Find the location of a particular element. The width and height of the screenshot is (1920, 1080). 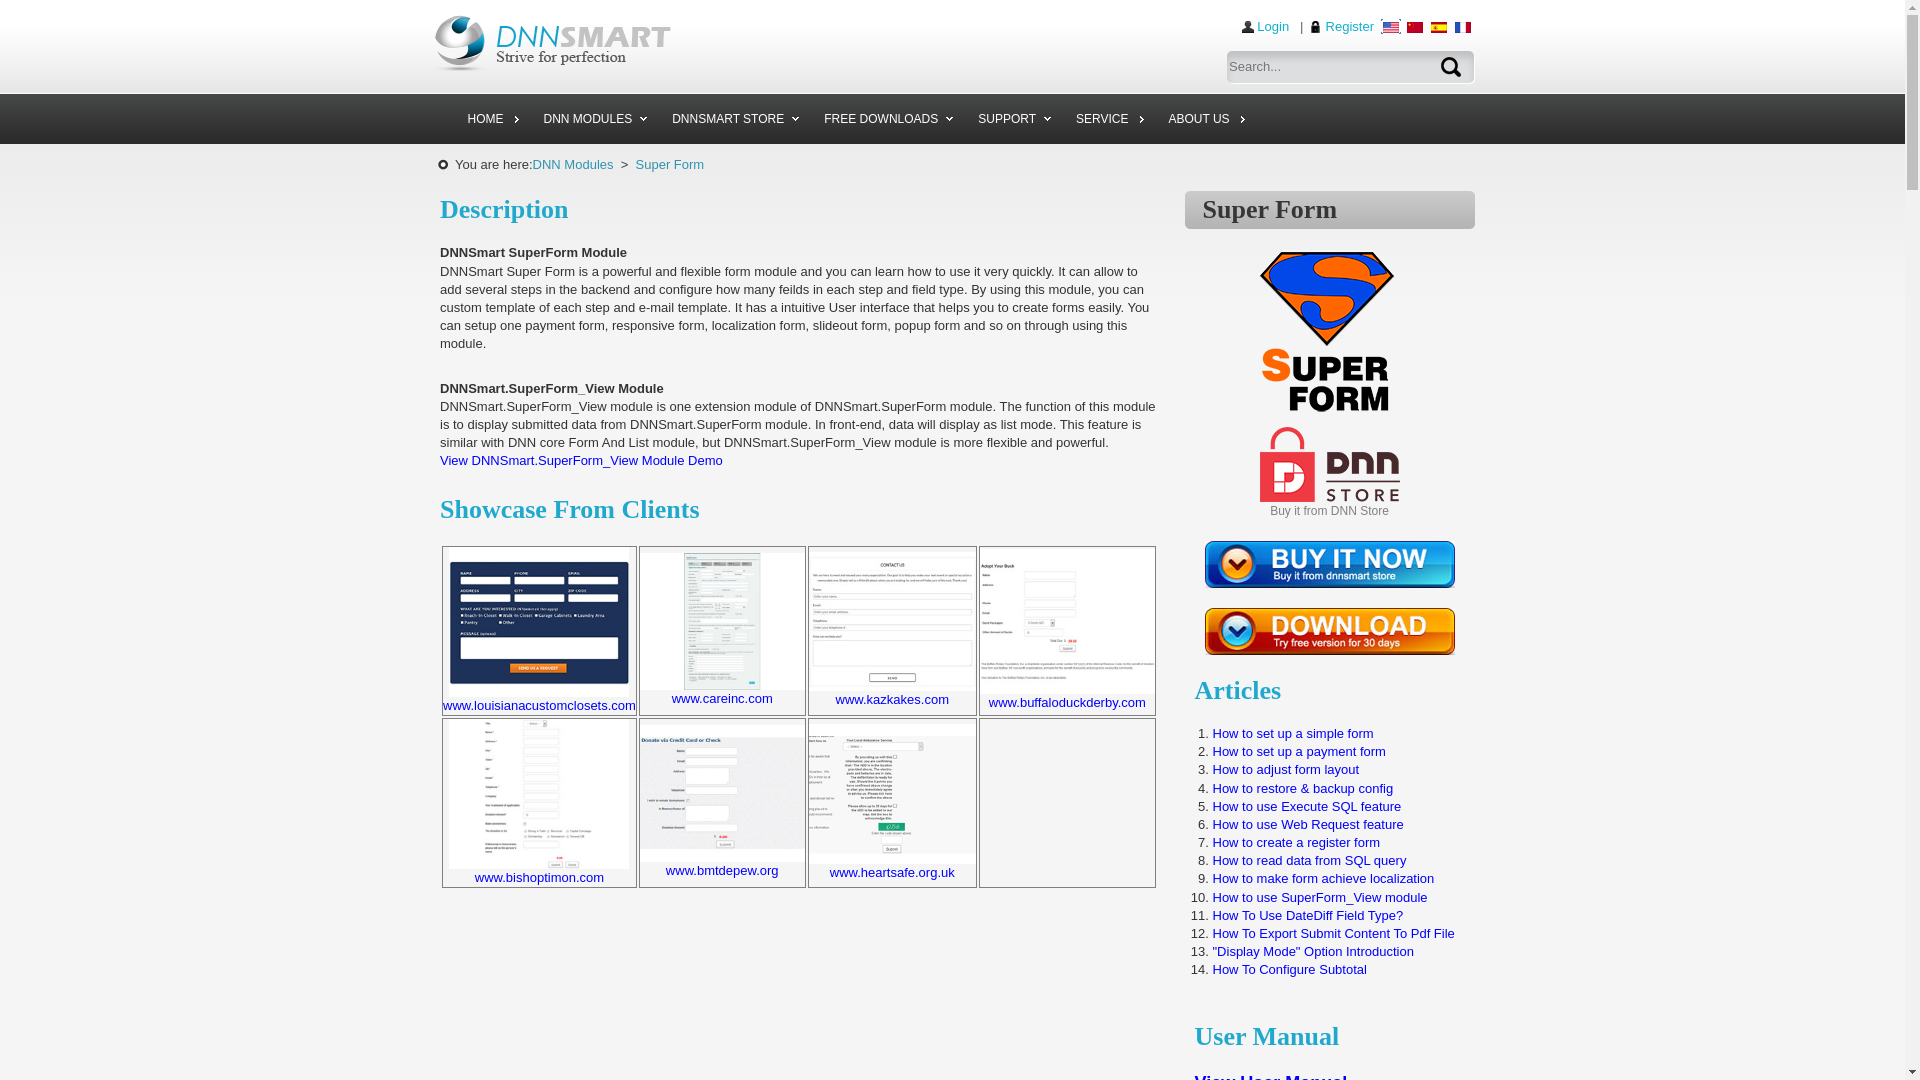

Login is located at coordinates (1265, 26).